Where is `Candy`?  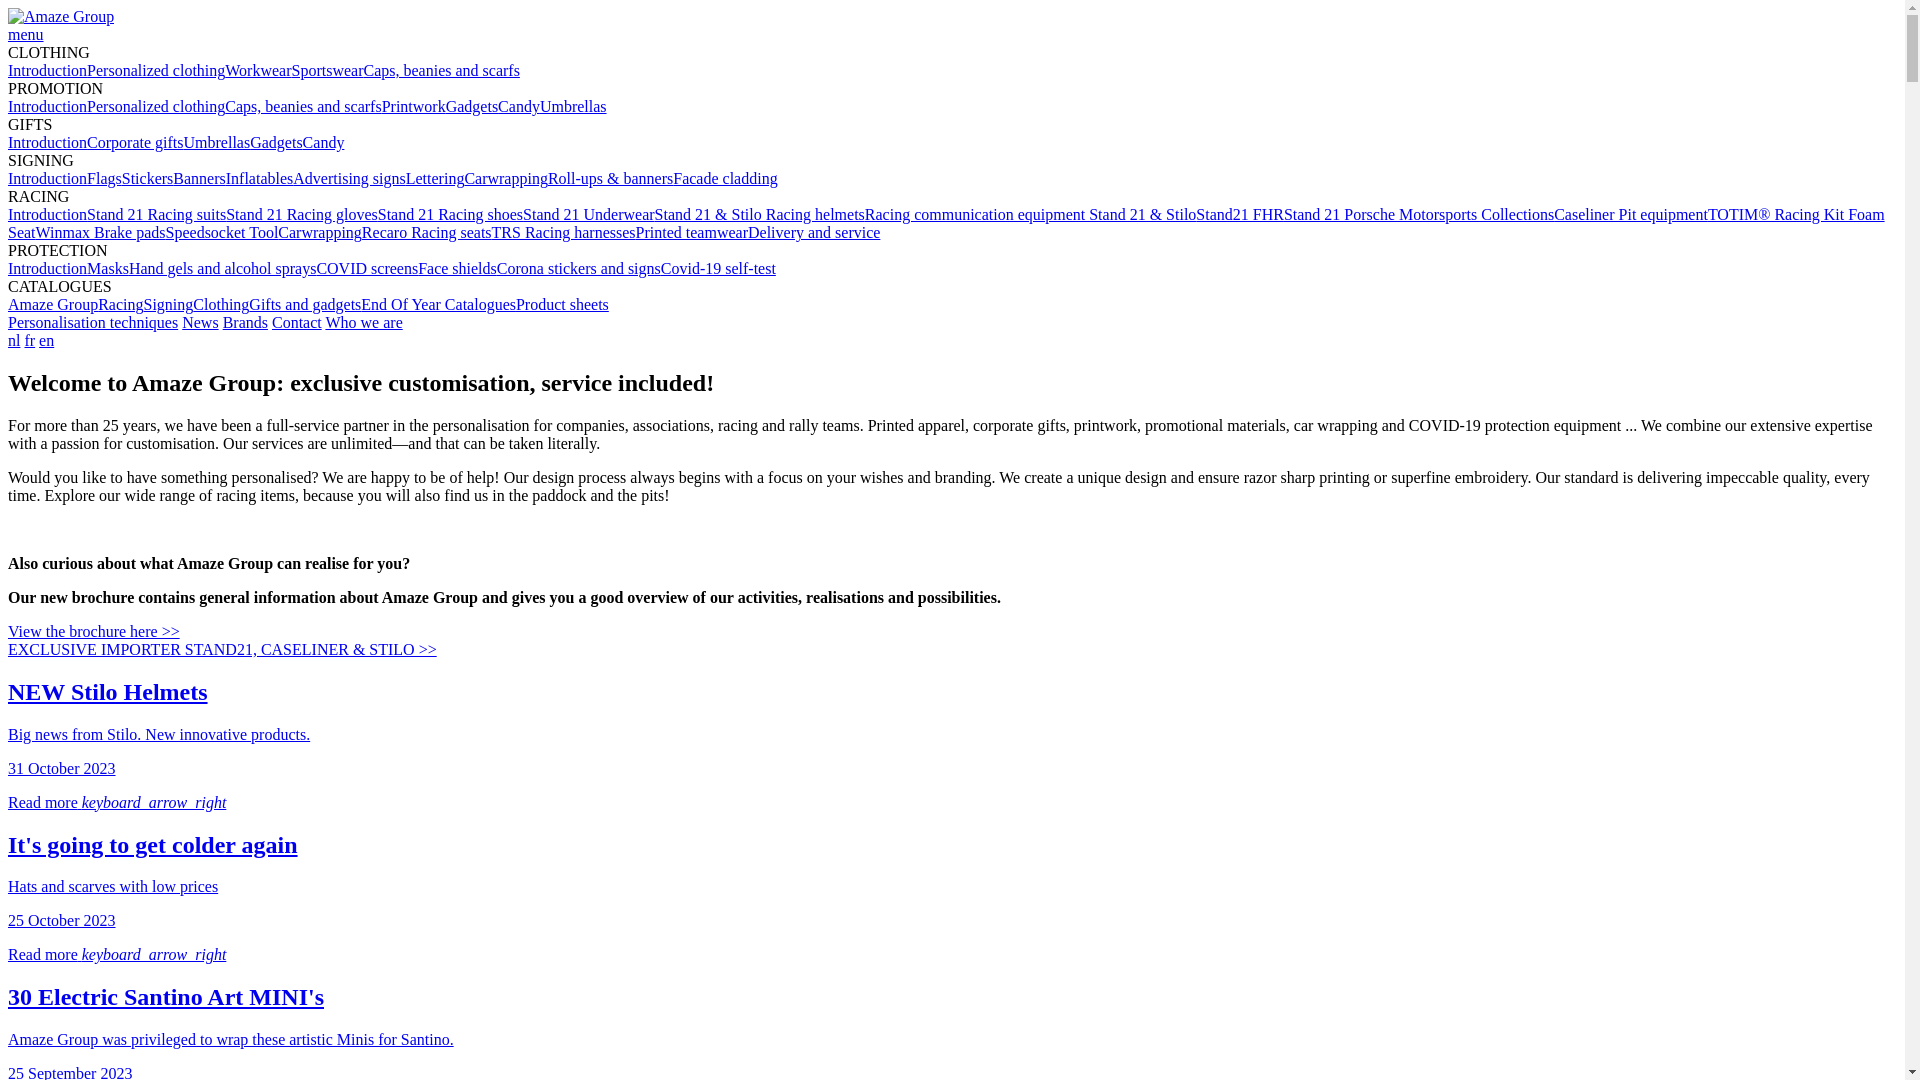 Candy is located at coordinates (324, 142).